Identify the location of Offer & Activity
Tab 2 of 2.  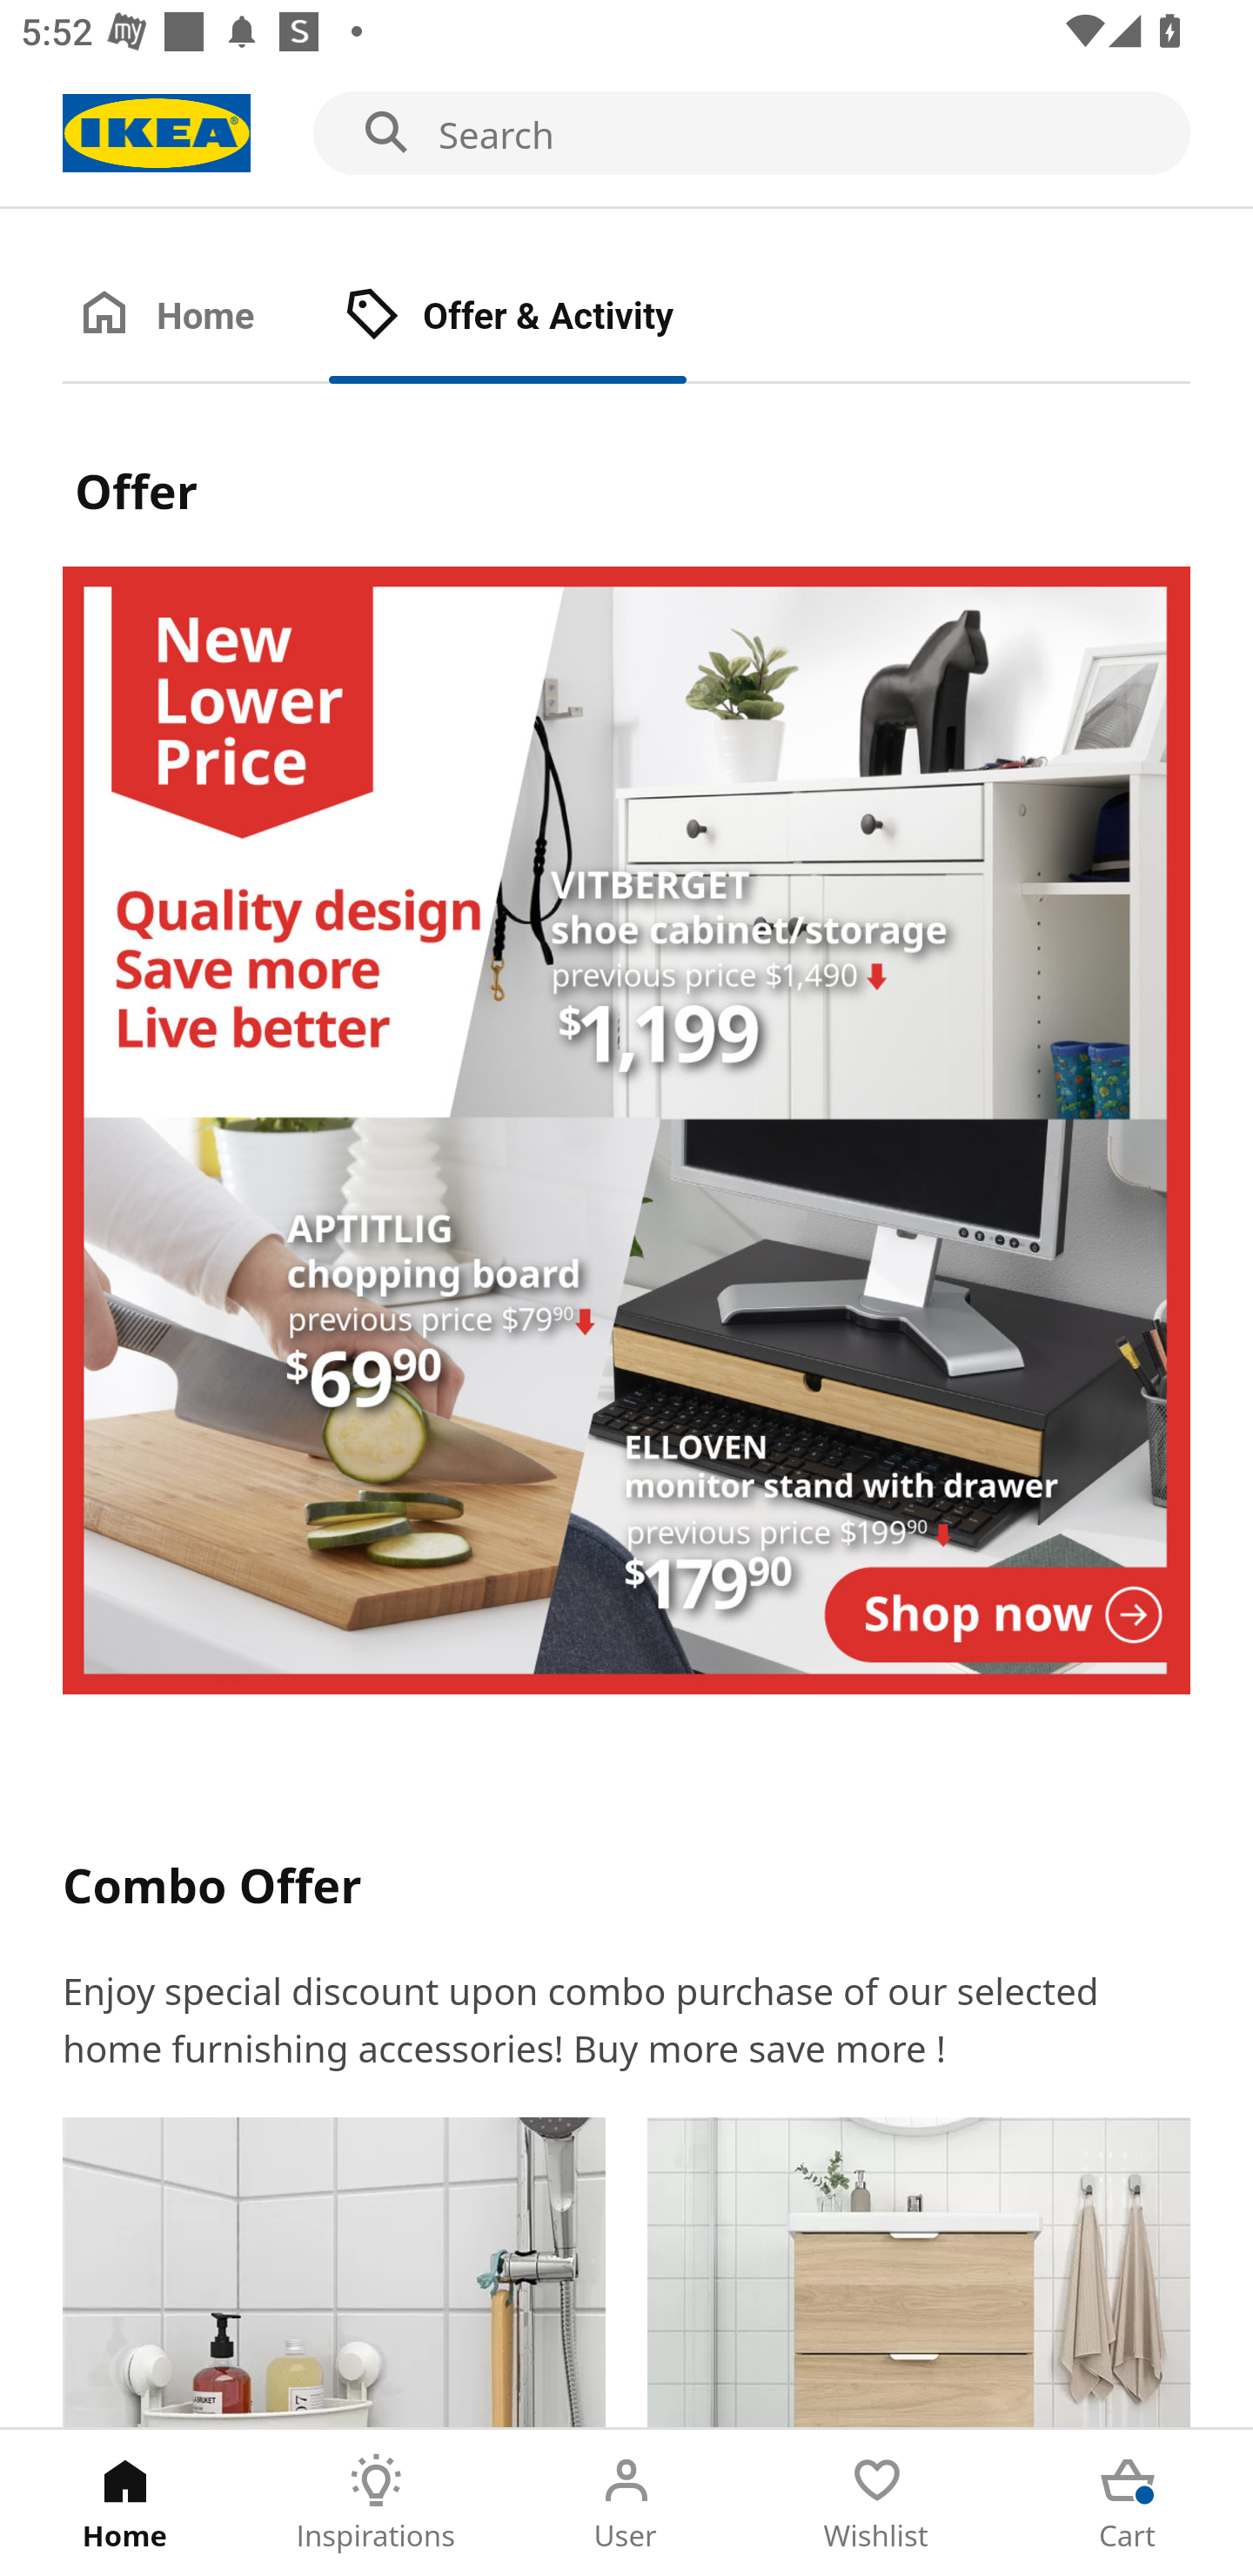
(539, 317).